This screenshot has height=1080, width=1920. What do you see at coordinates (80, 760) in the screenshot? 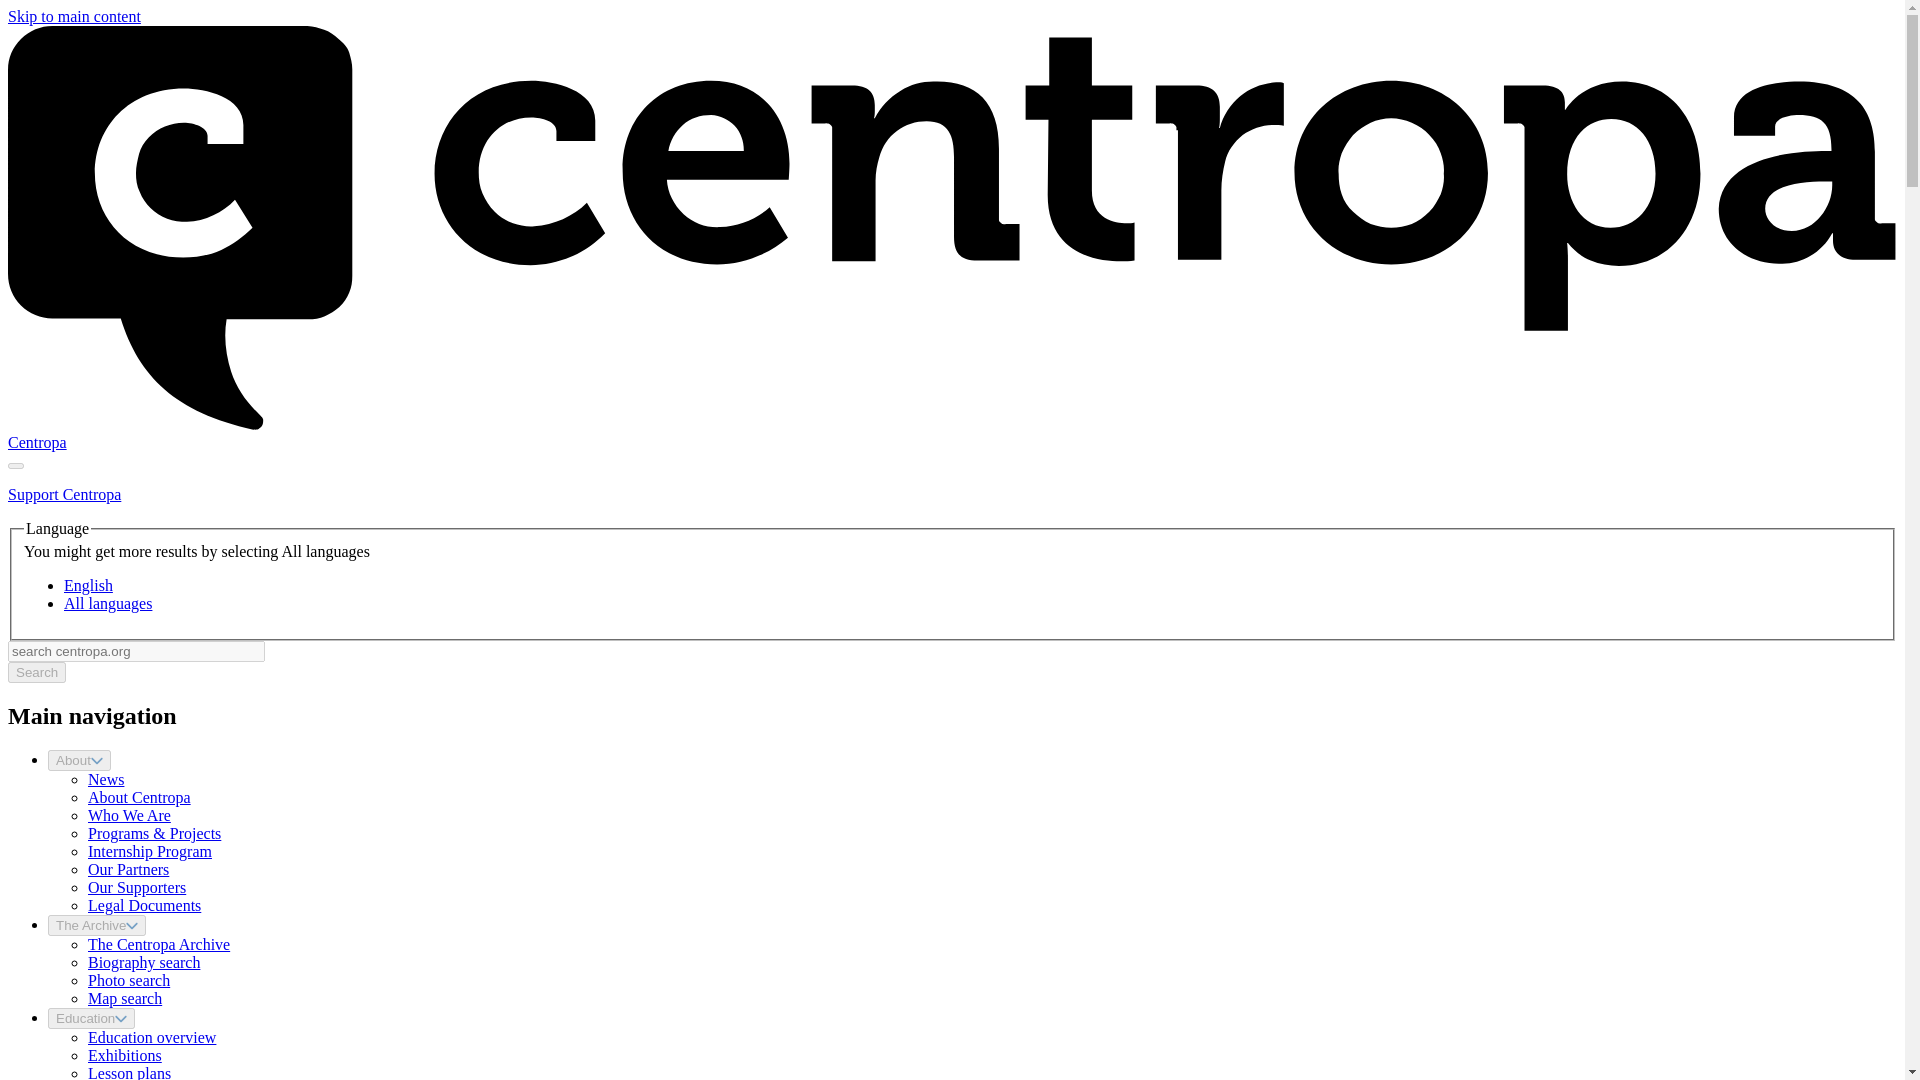
I see `About` at bounding box center [80, 760].